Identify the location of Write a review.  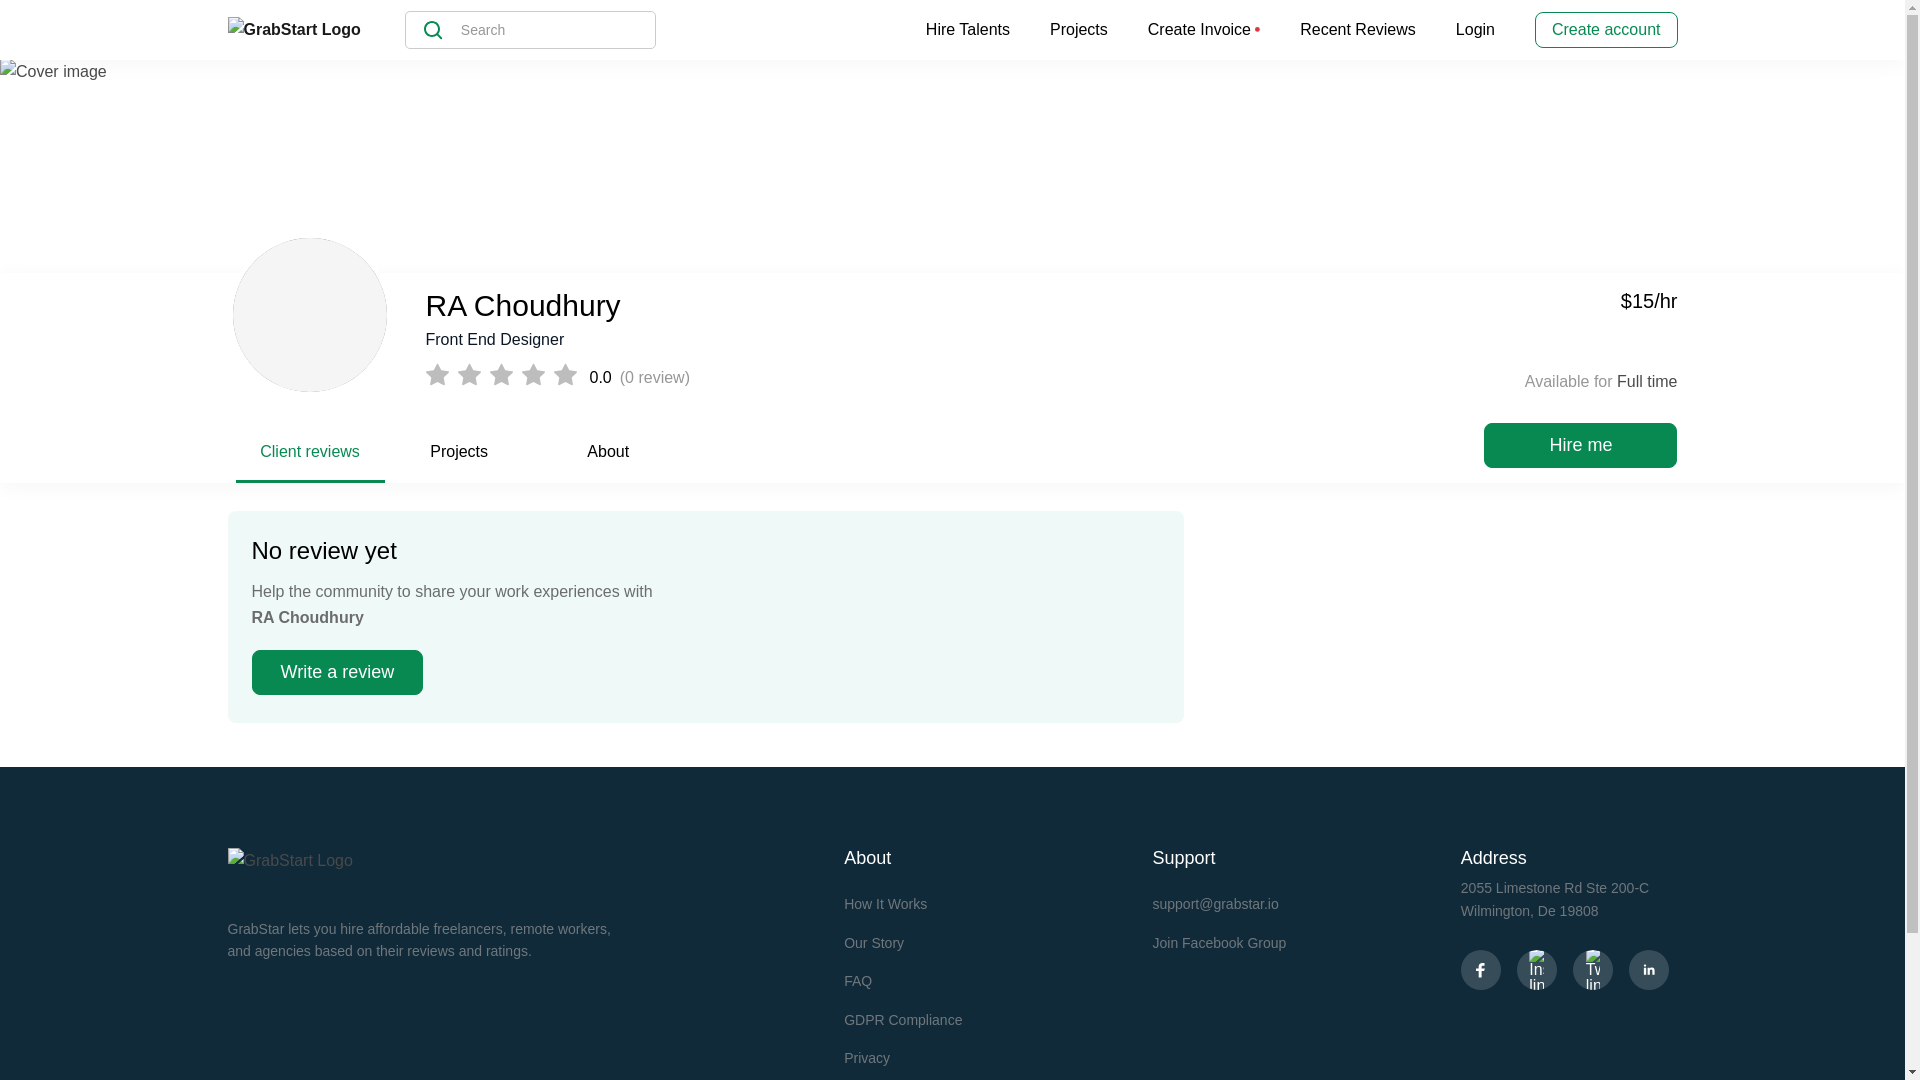
(338, 672).